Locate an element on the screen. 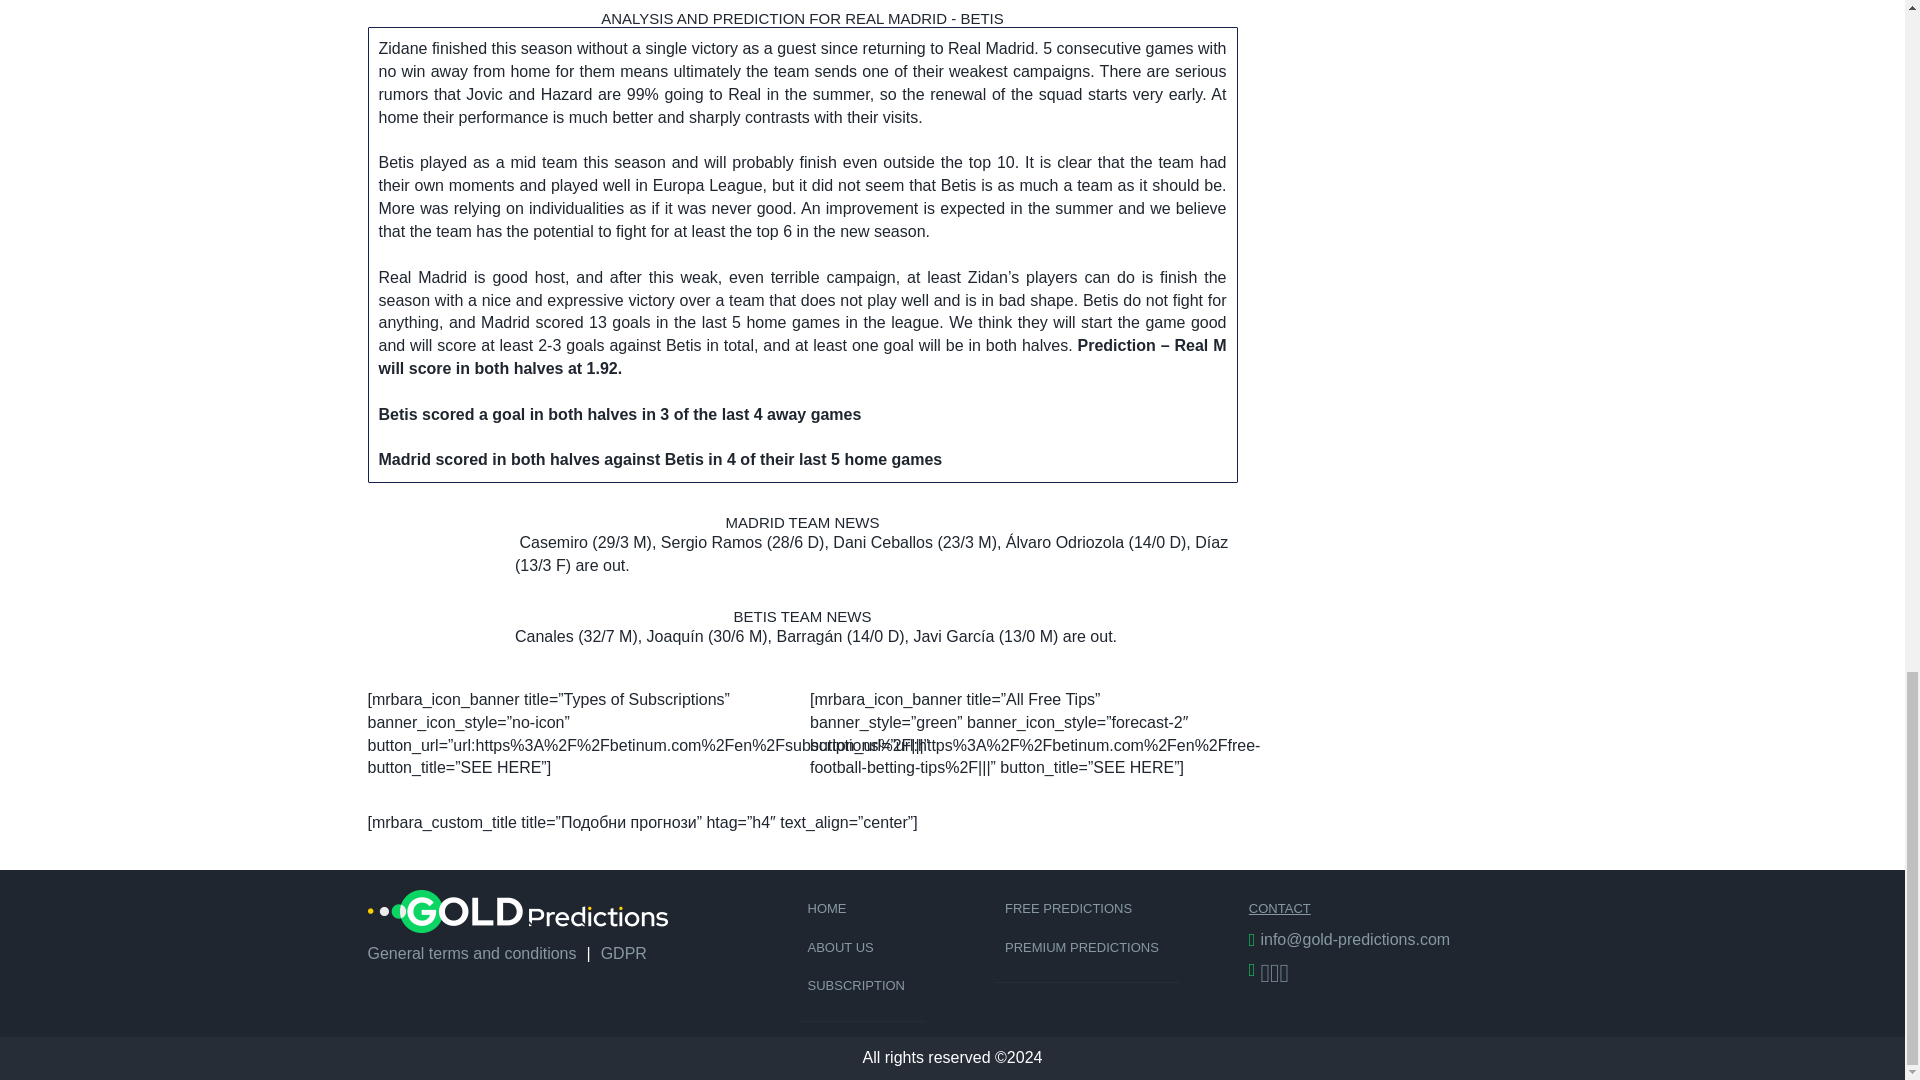  HOME is located at coordinates (862, 908).